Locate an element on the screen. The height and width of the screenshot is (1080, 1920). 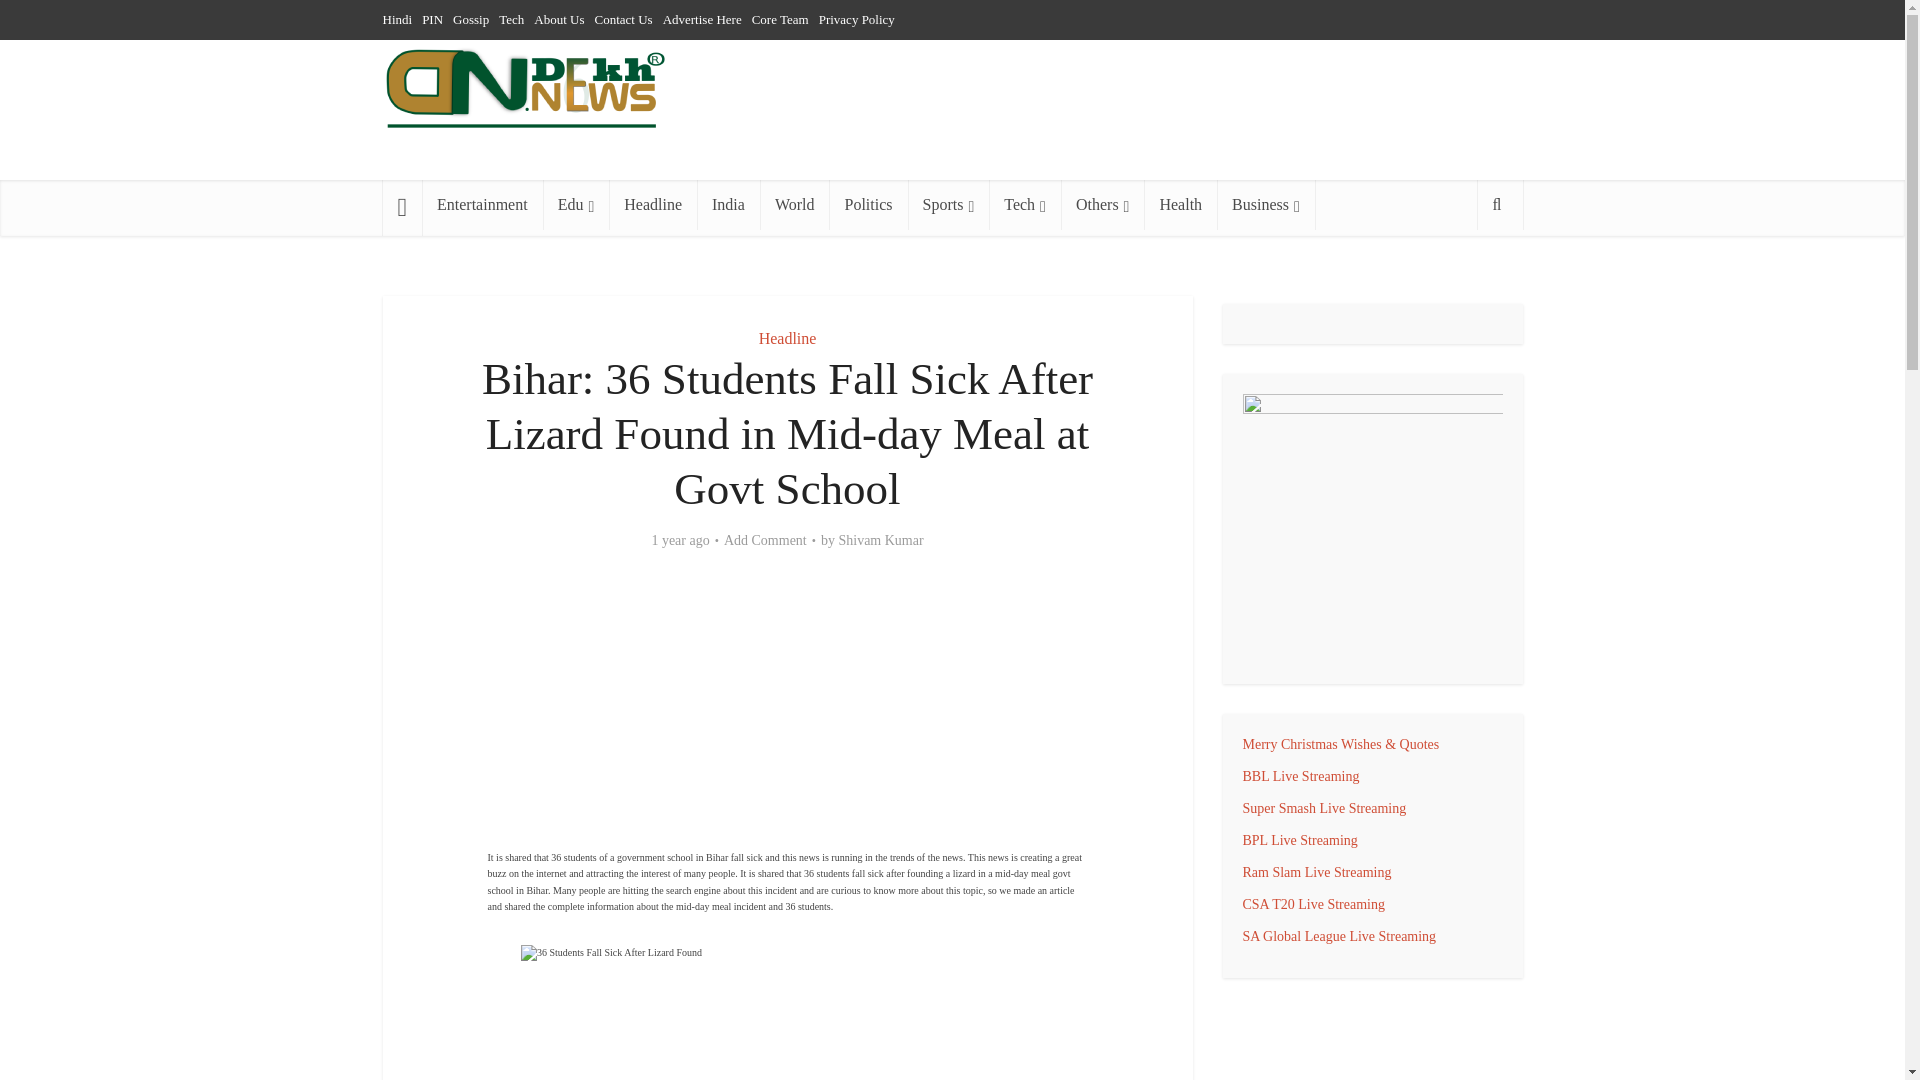
Advertisement is located at coordinates (788, 714).